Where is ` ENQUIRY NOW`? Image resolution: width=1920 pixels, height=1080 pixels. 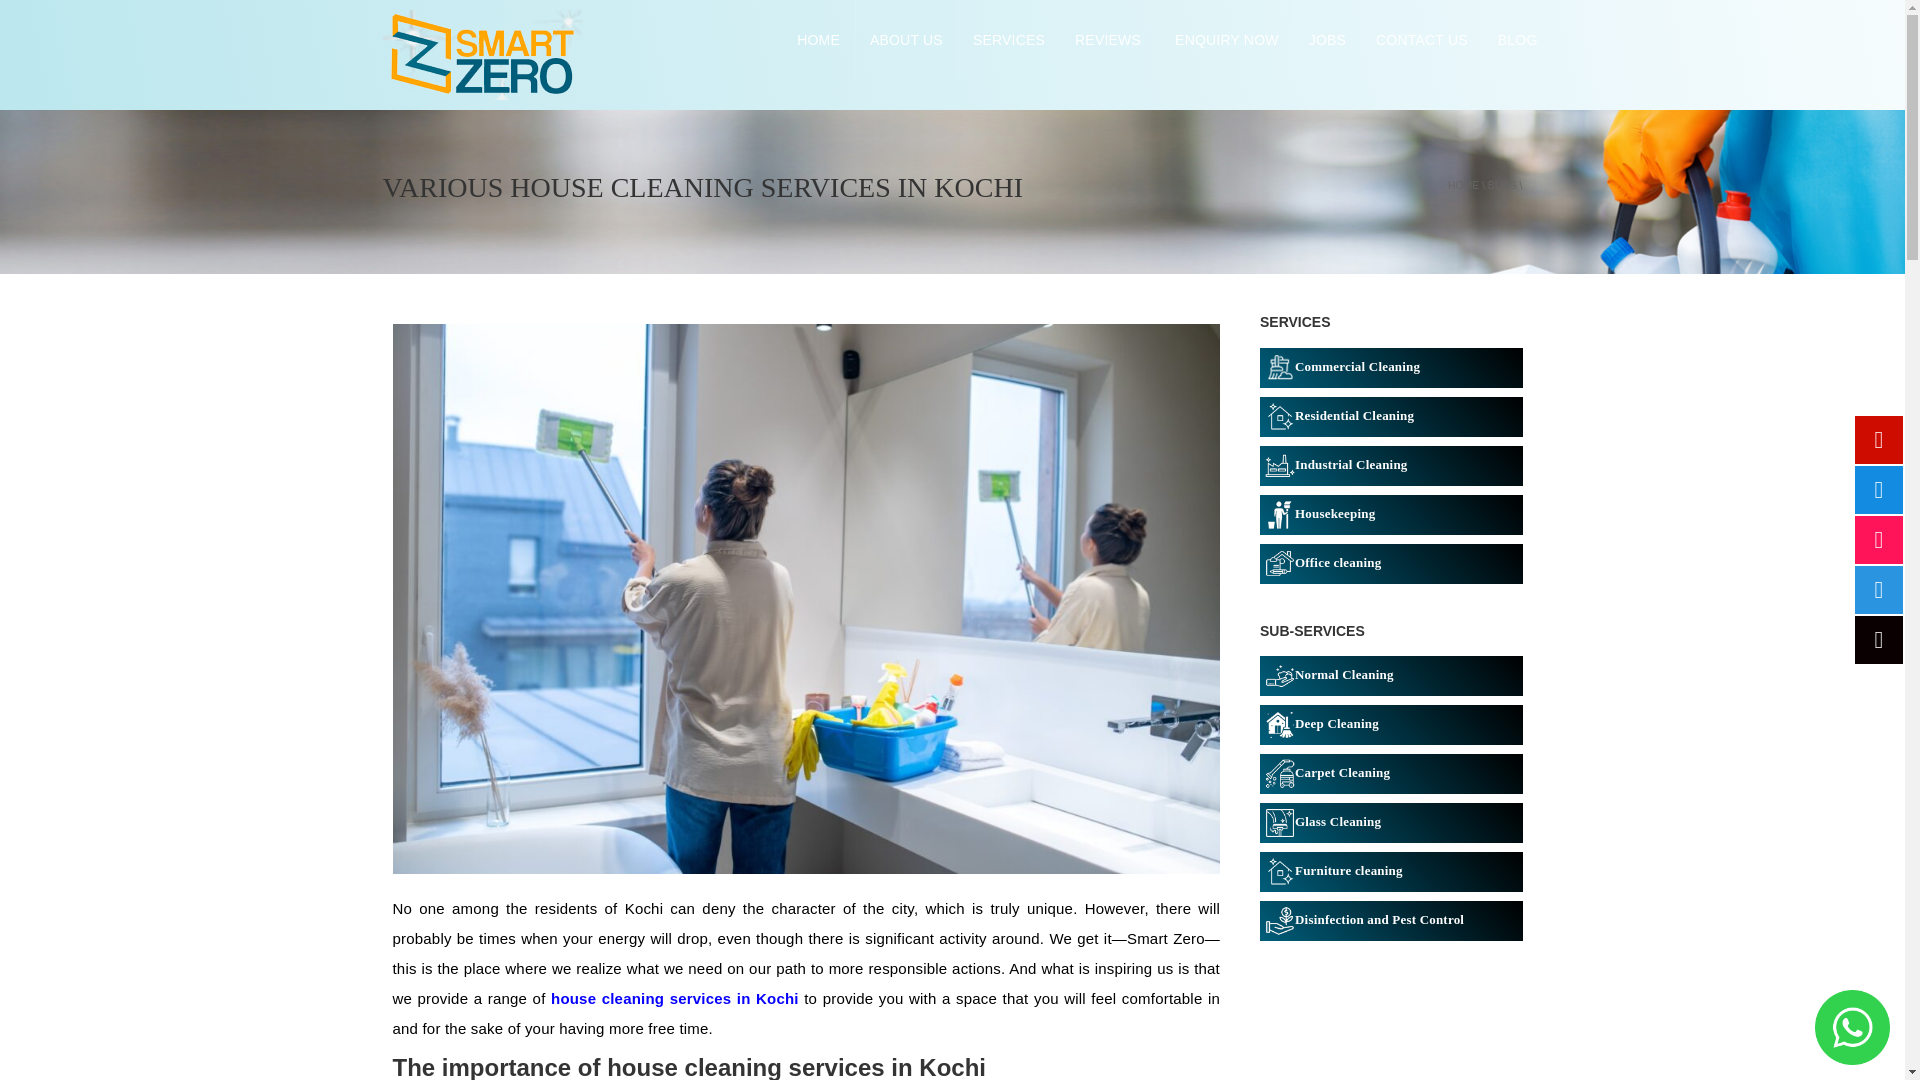
 ENQUIRY NOW is located at coordinates (1224, 40).